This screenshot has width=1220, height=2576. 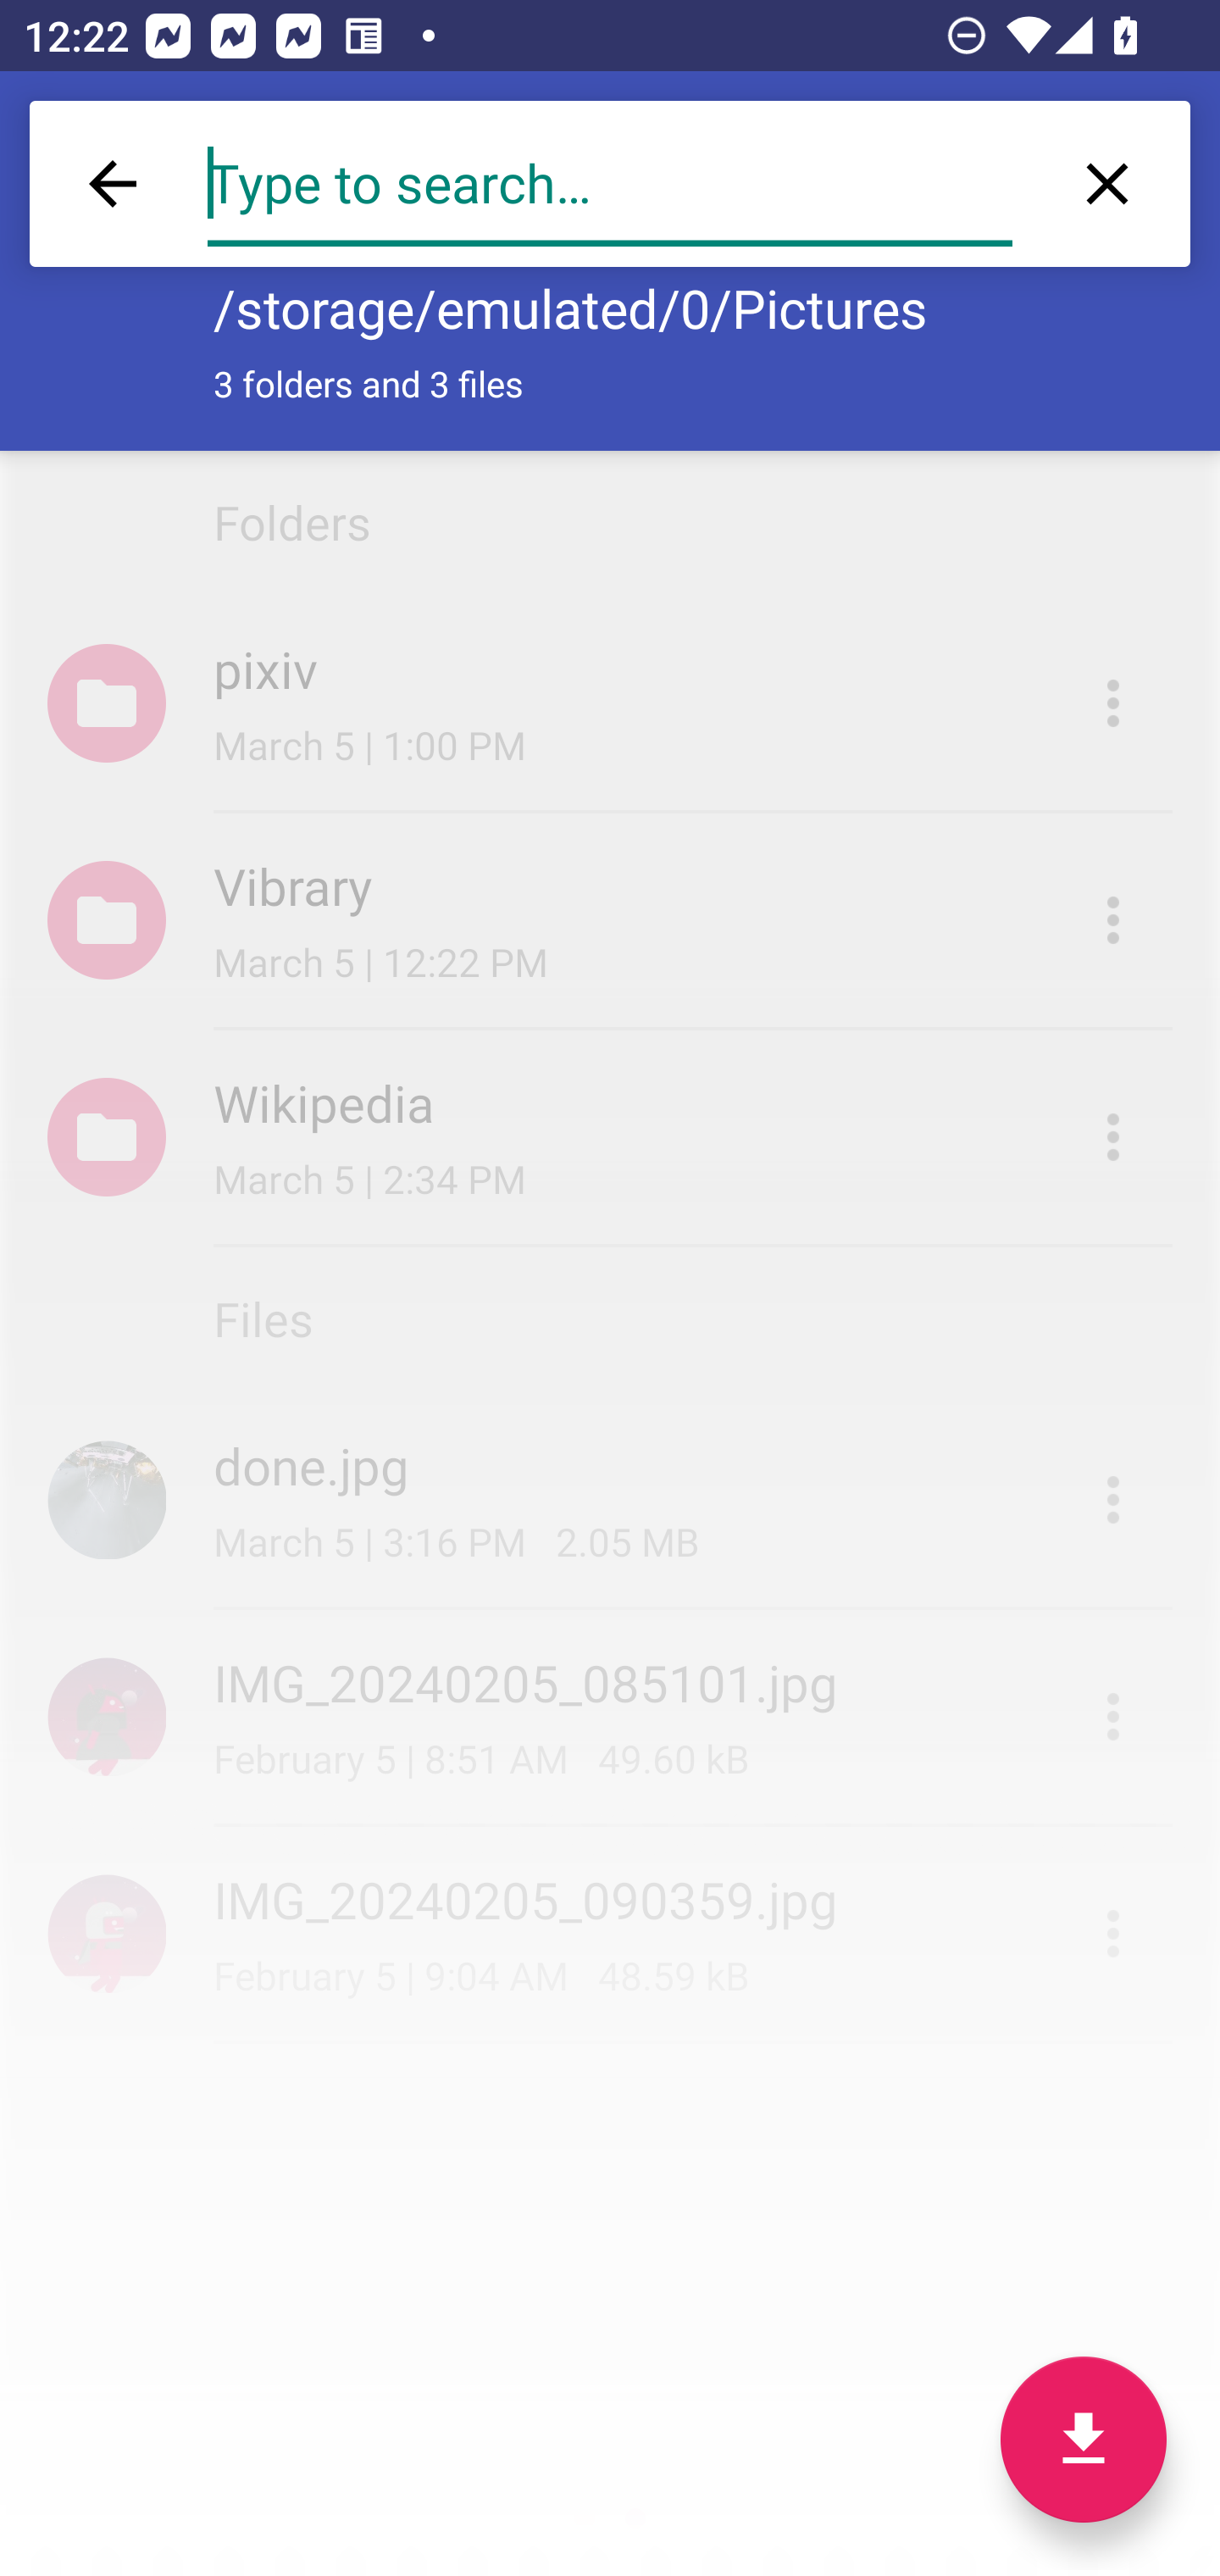 What do you see at coordinates (610, 920) in the screenshot?
I see `Vibrary March 5 | 12:22 PM` at bounding box center [610, 920].